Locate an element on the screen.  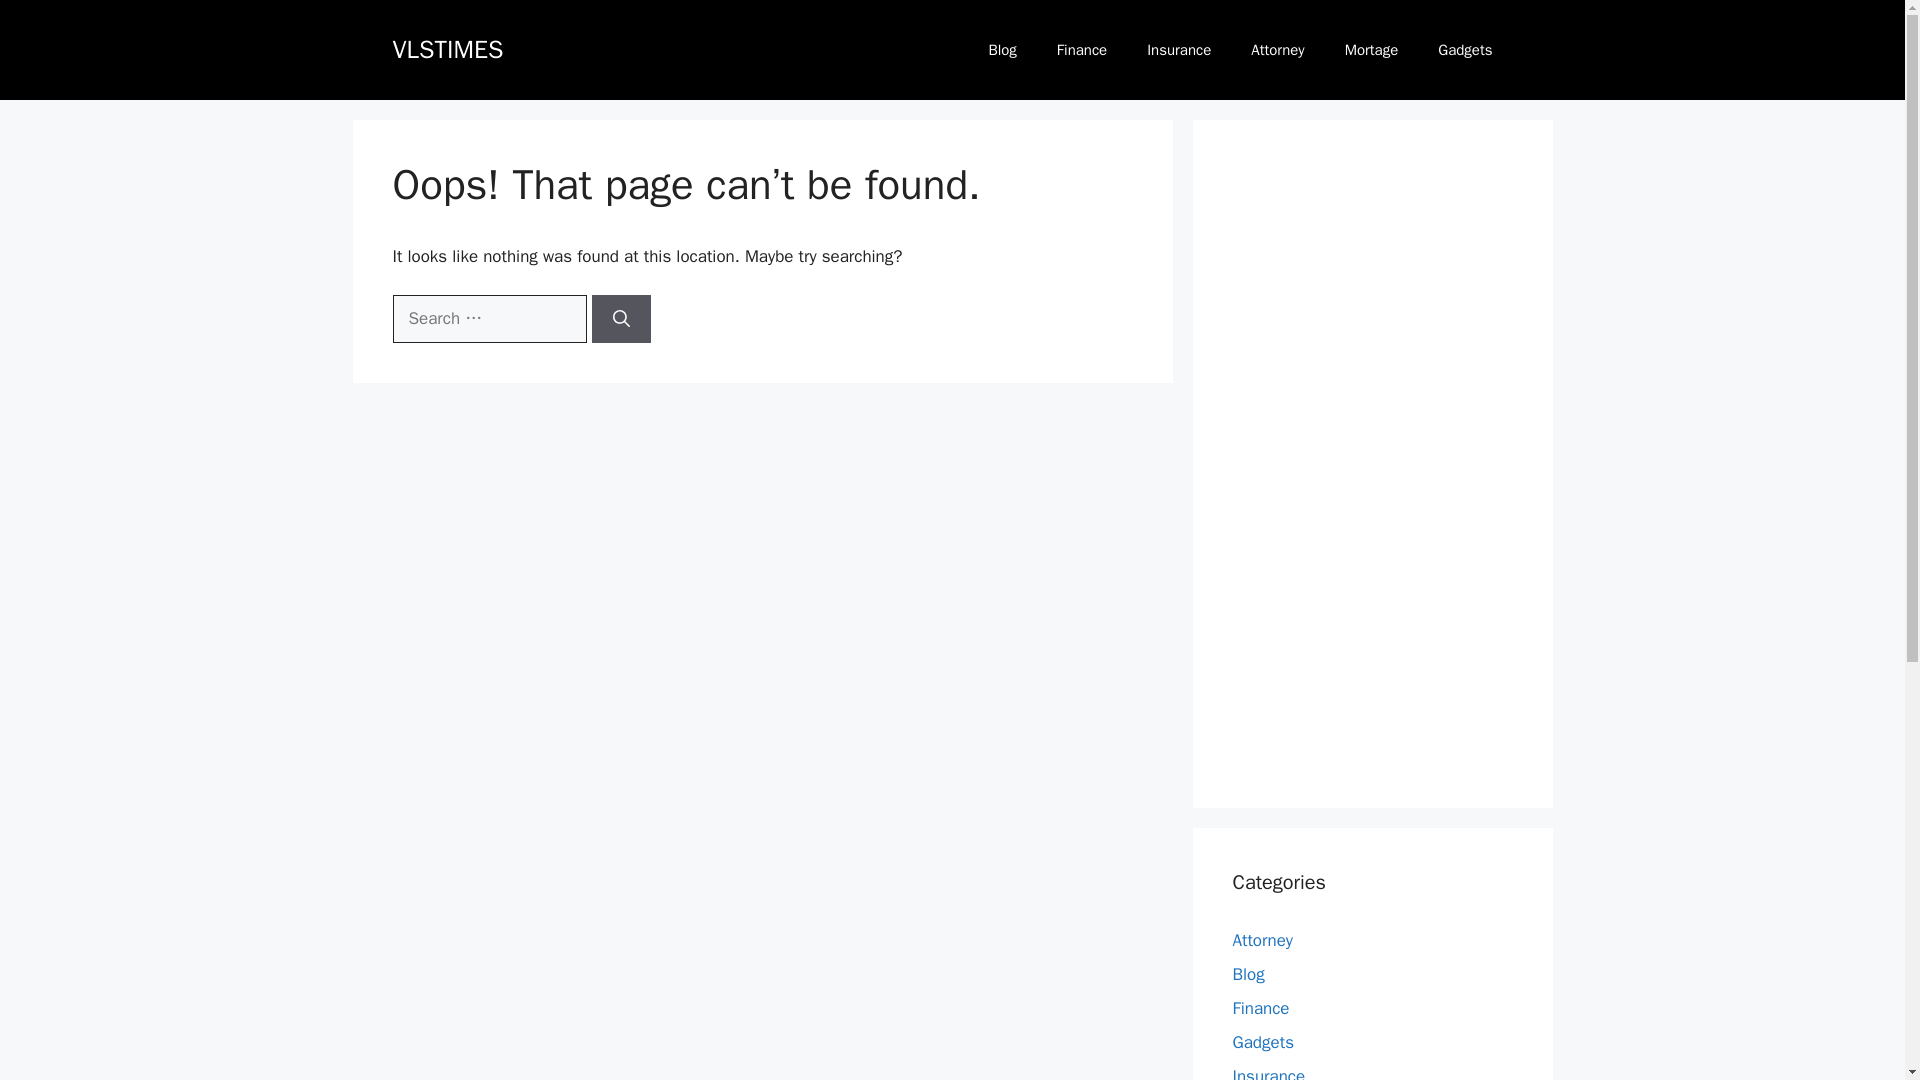
Insurance is located at coordinates (1178, 50).